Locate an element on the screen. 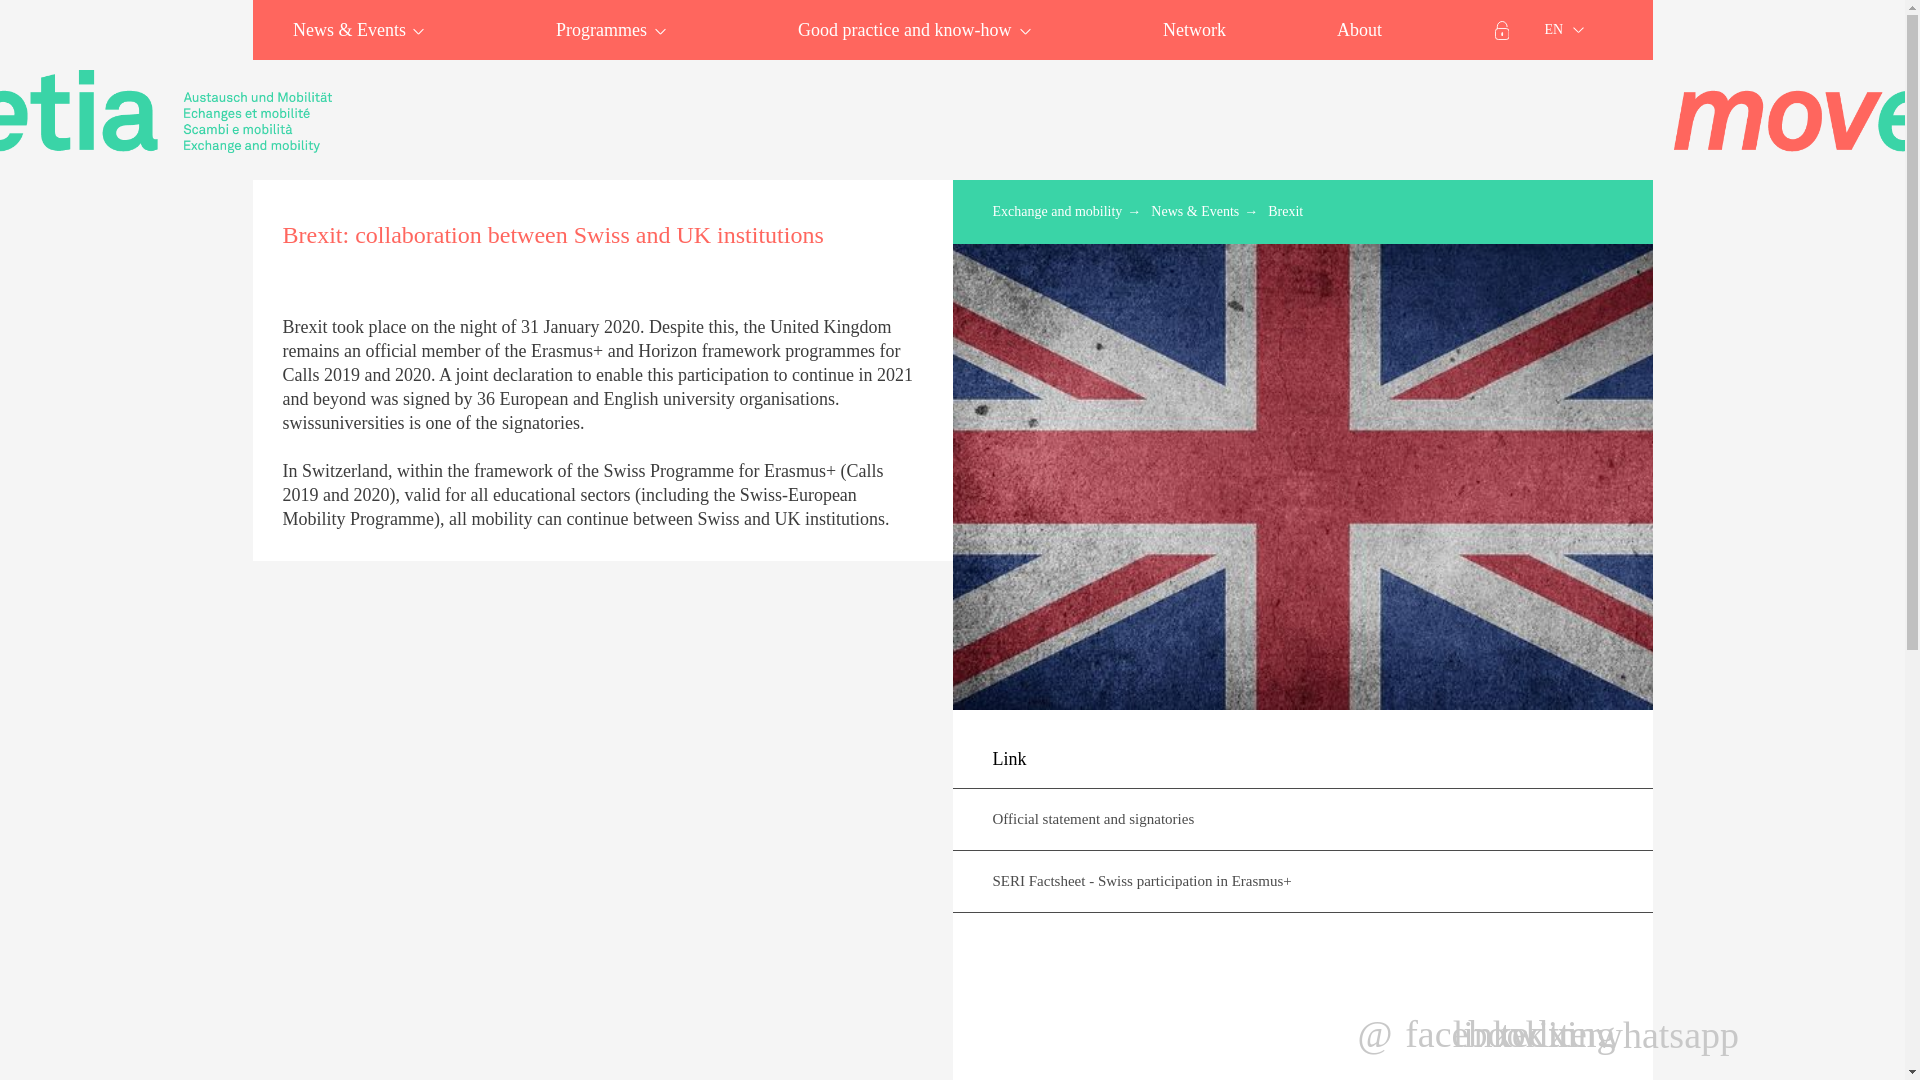 This screenshot has height=1080, width=1920. Exchange and mobility is located at coordinates (1797, 112).